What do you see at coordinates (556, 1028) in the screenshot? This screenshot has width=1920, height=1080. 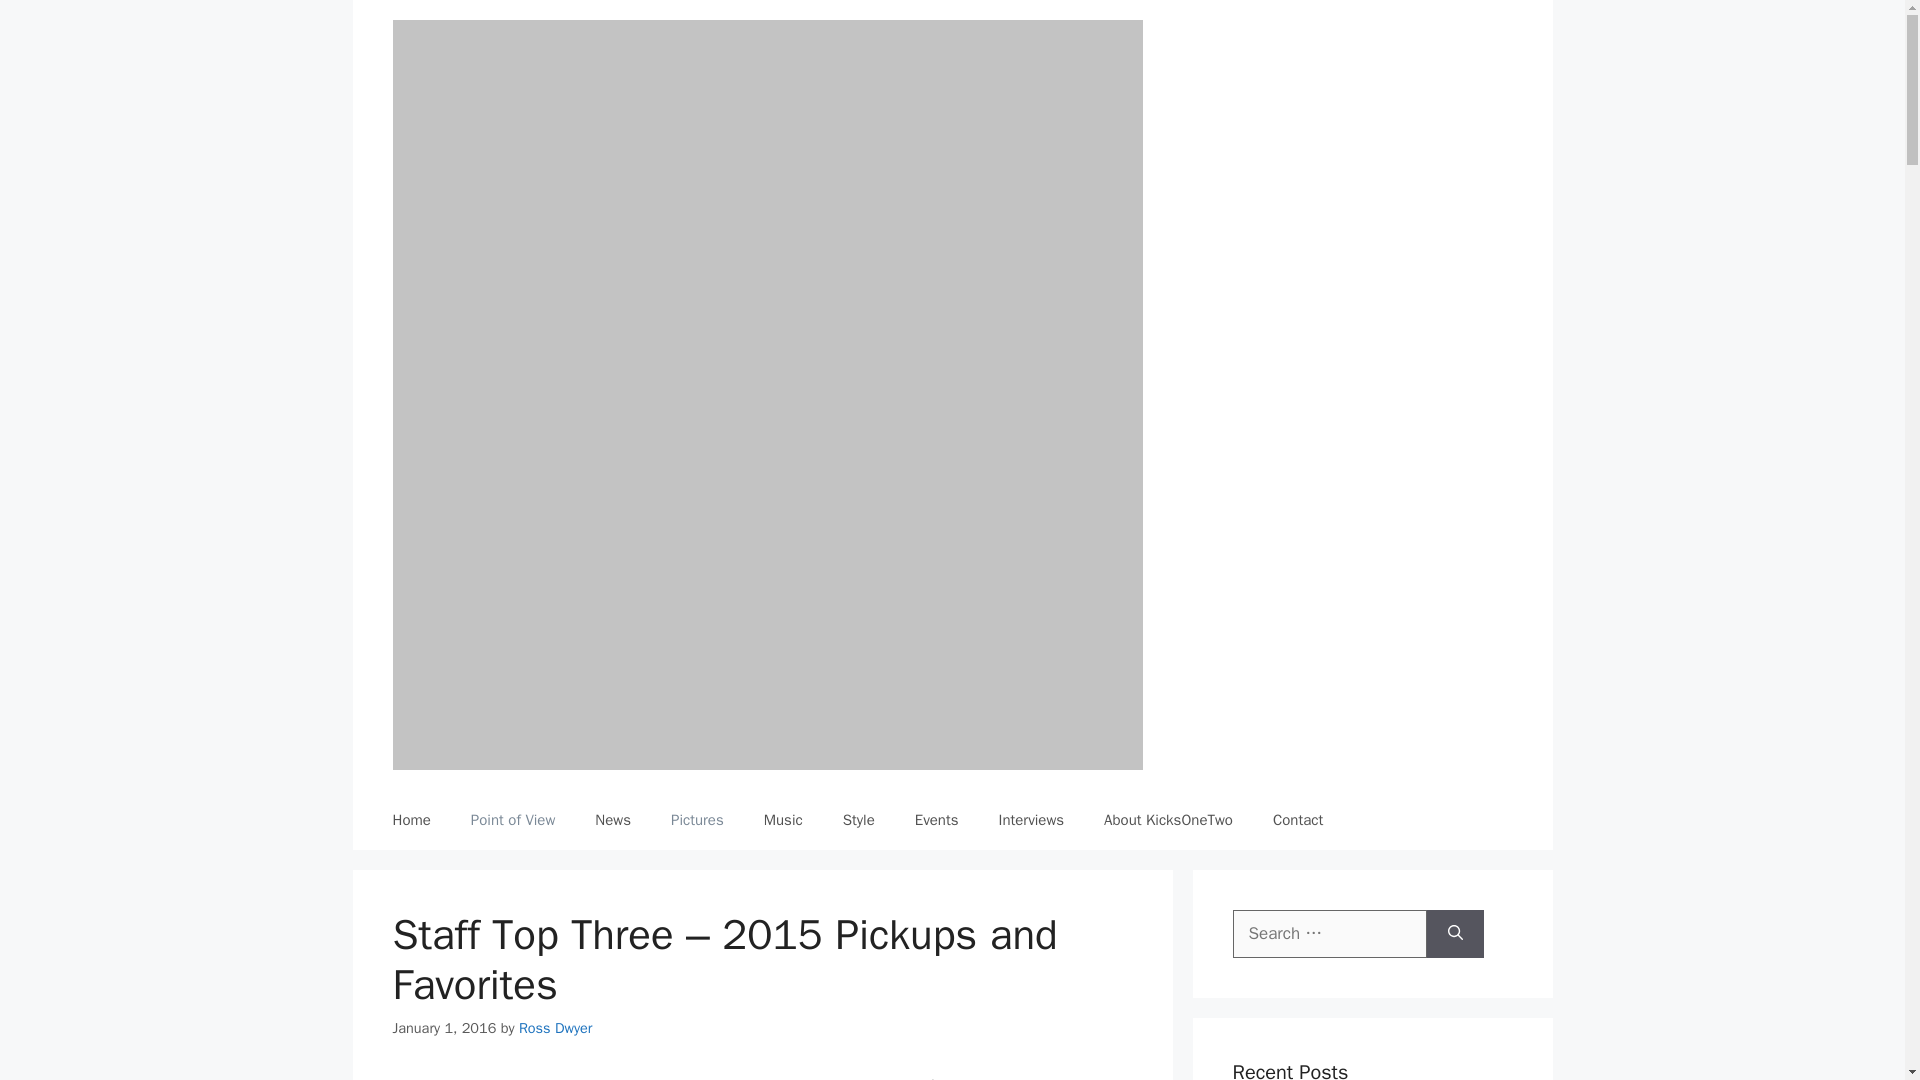 I see `Ross Dwyer` at bounding box center [556, 1028].